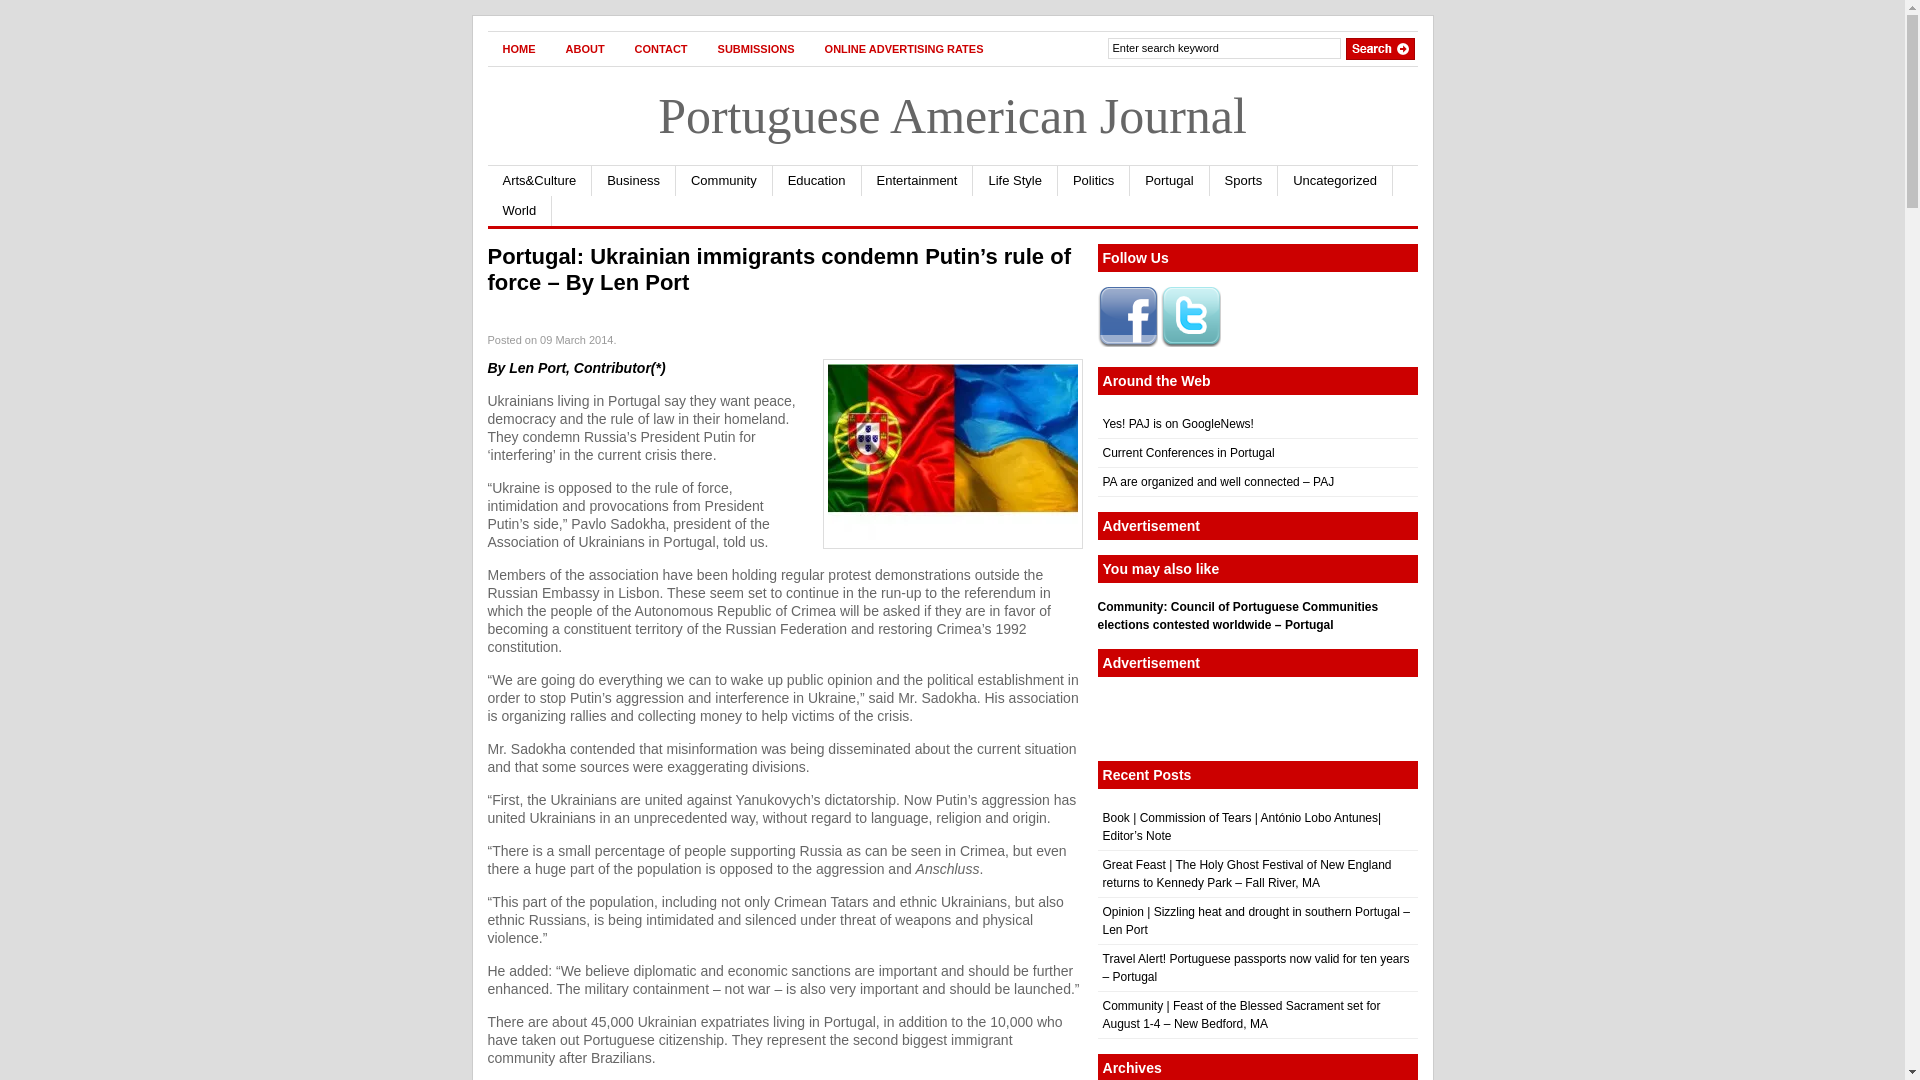  Describe the element at coordinates (1170, 180) in the screenshot. I see `Portugal` at that location.